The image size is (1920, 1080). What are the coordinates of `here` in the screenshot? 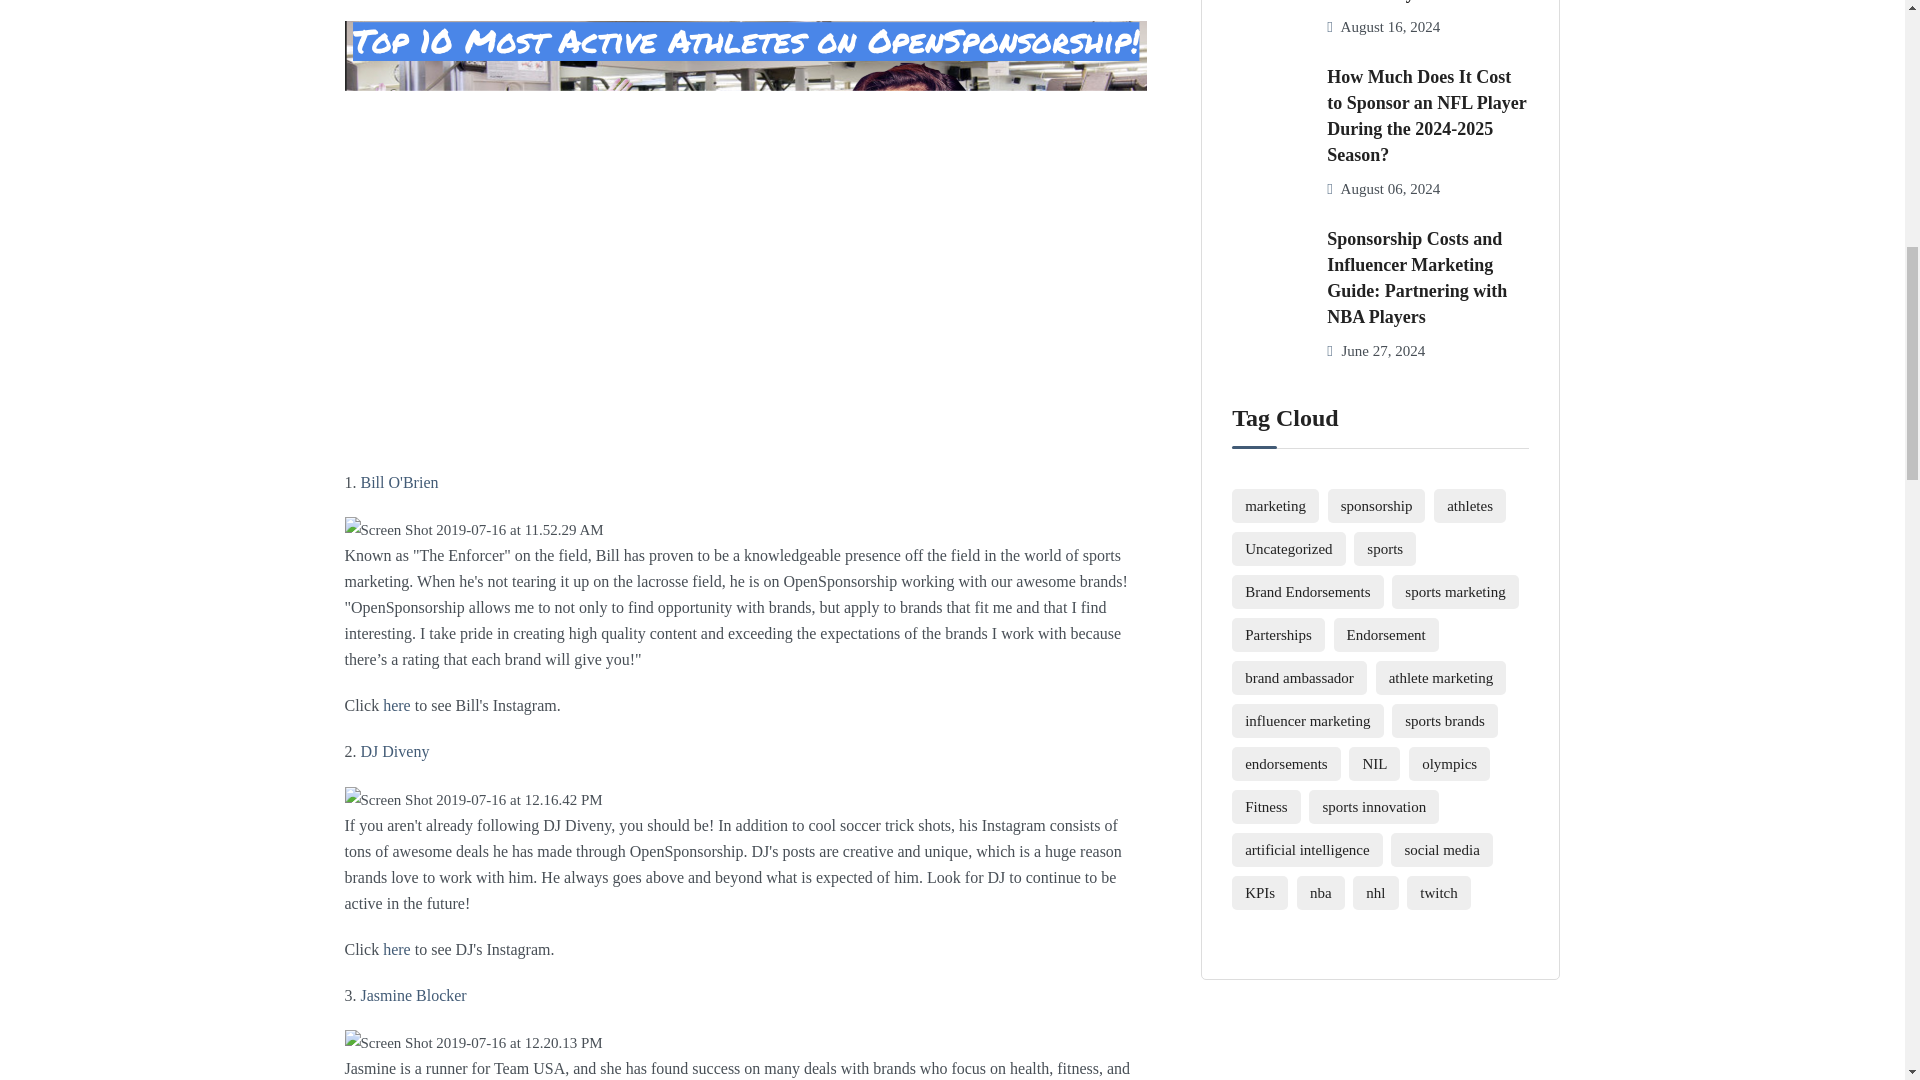 It's located at (396, 704).